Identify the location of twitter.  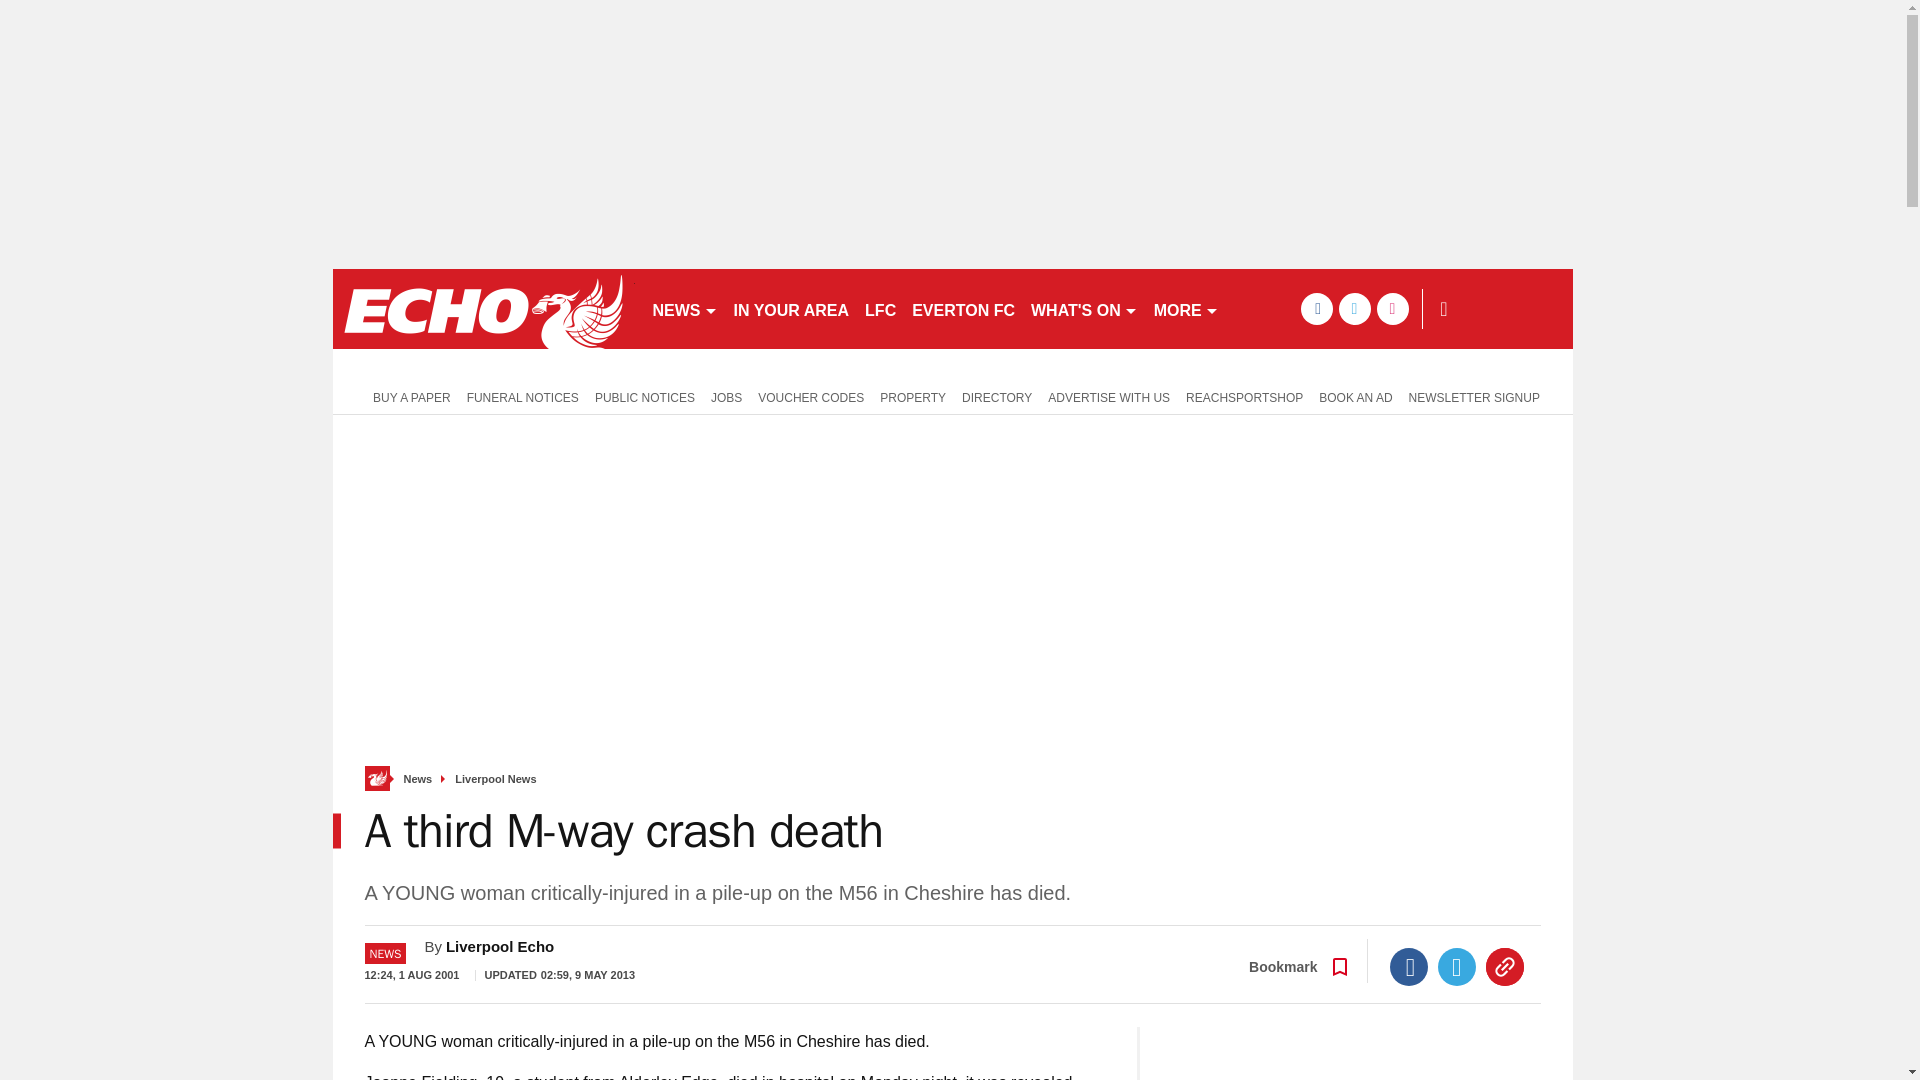
(1354, 308).